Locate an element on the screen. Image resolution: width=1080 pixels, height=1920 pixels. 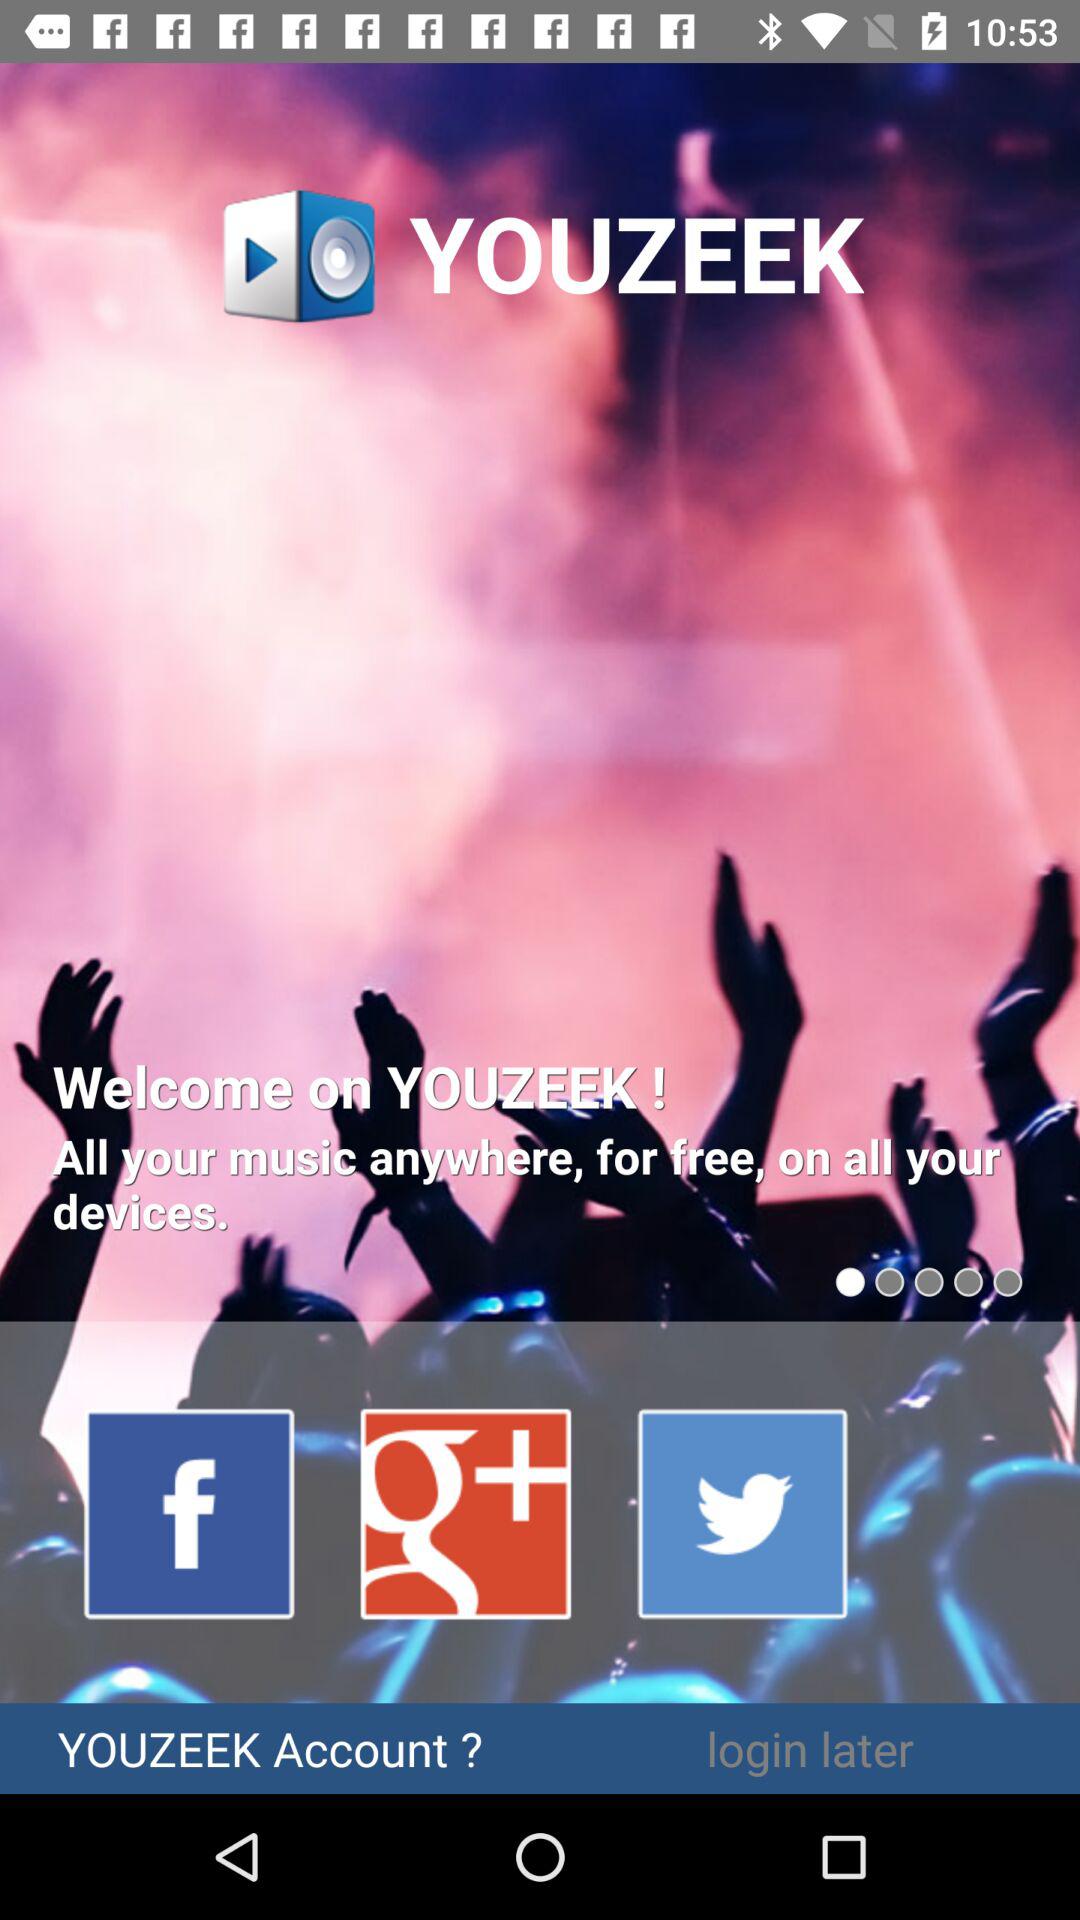
jump until youzeek account ? item is located at coordinates (270, 1748).